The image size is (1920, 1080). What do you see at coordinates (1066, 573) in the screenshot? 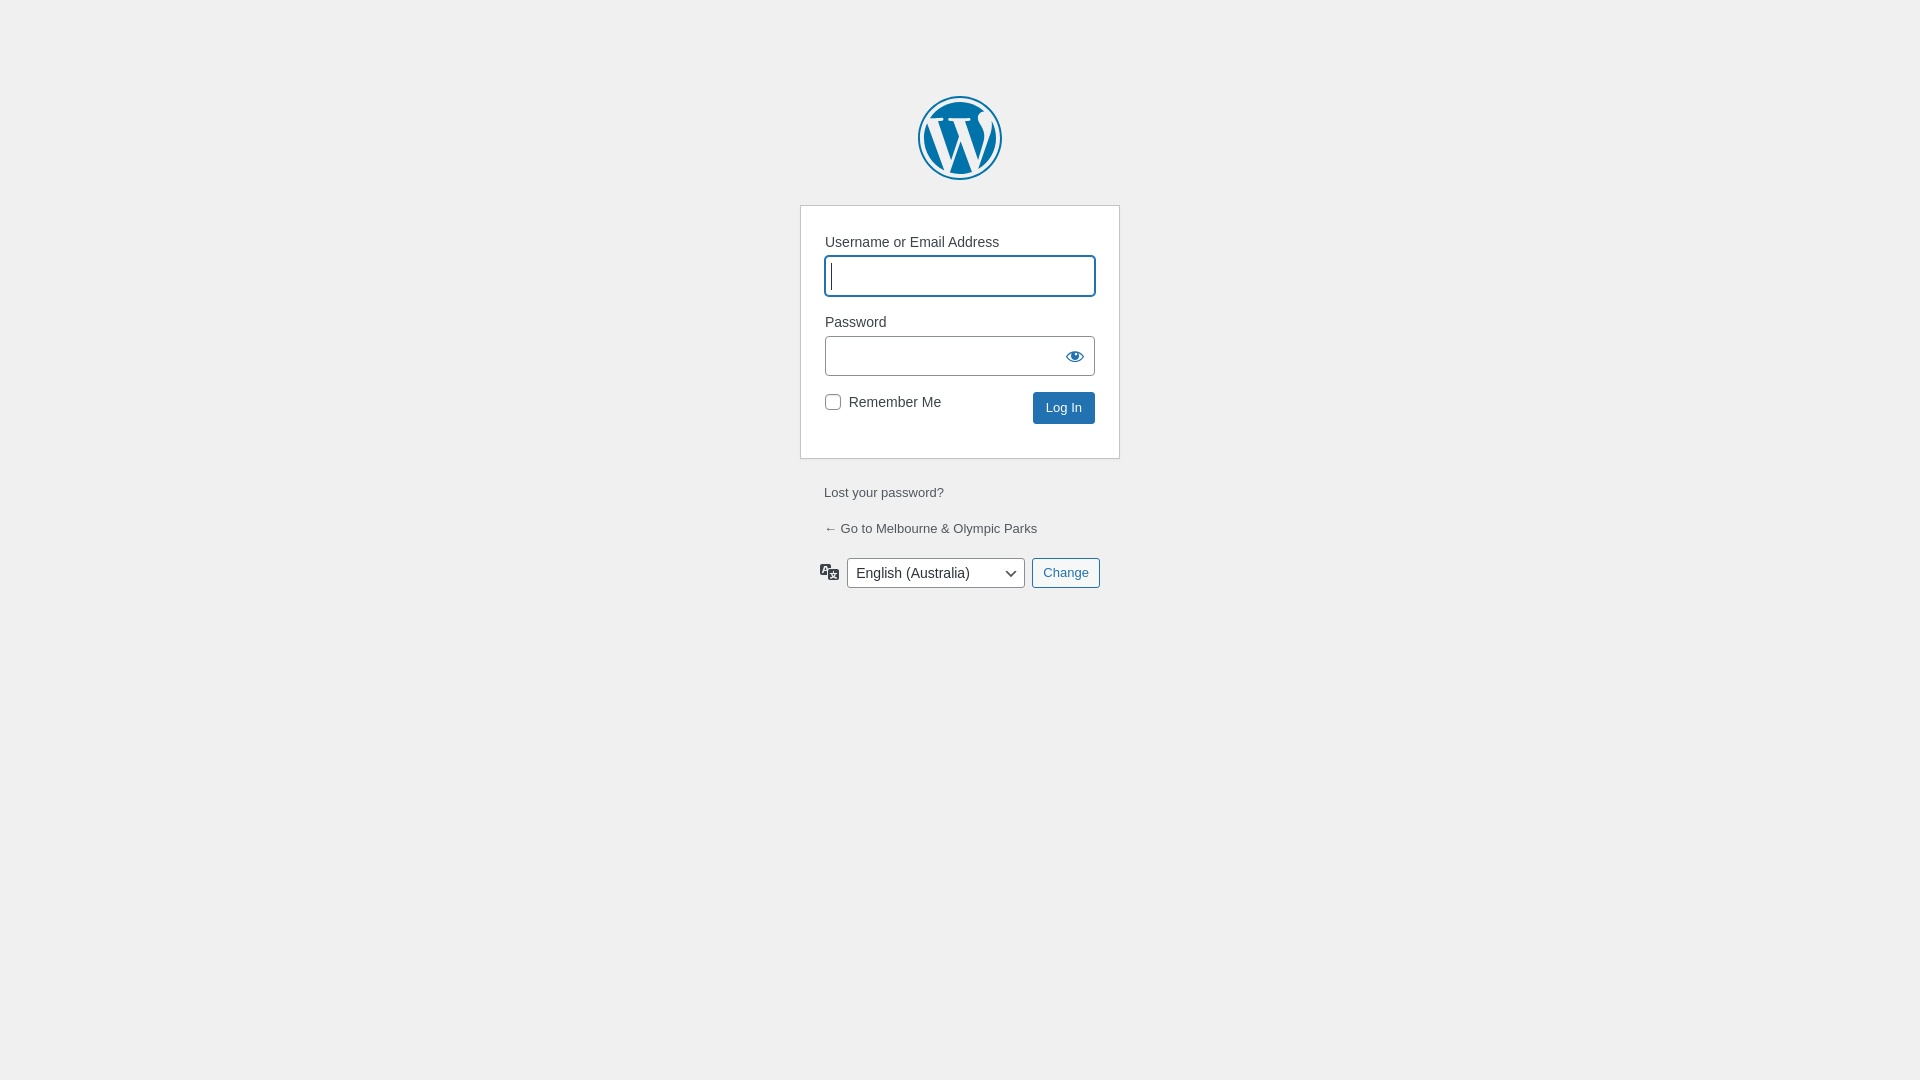
I see `Change` at bounding box center [1066, 573].